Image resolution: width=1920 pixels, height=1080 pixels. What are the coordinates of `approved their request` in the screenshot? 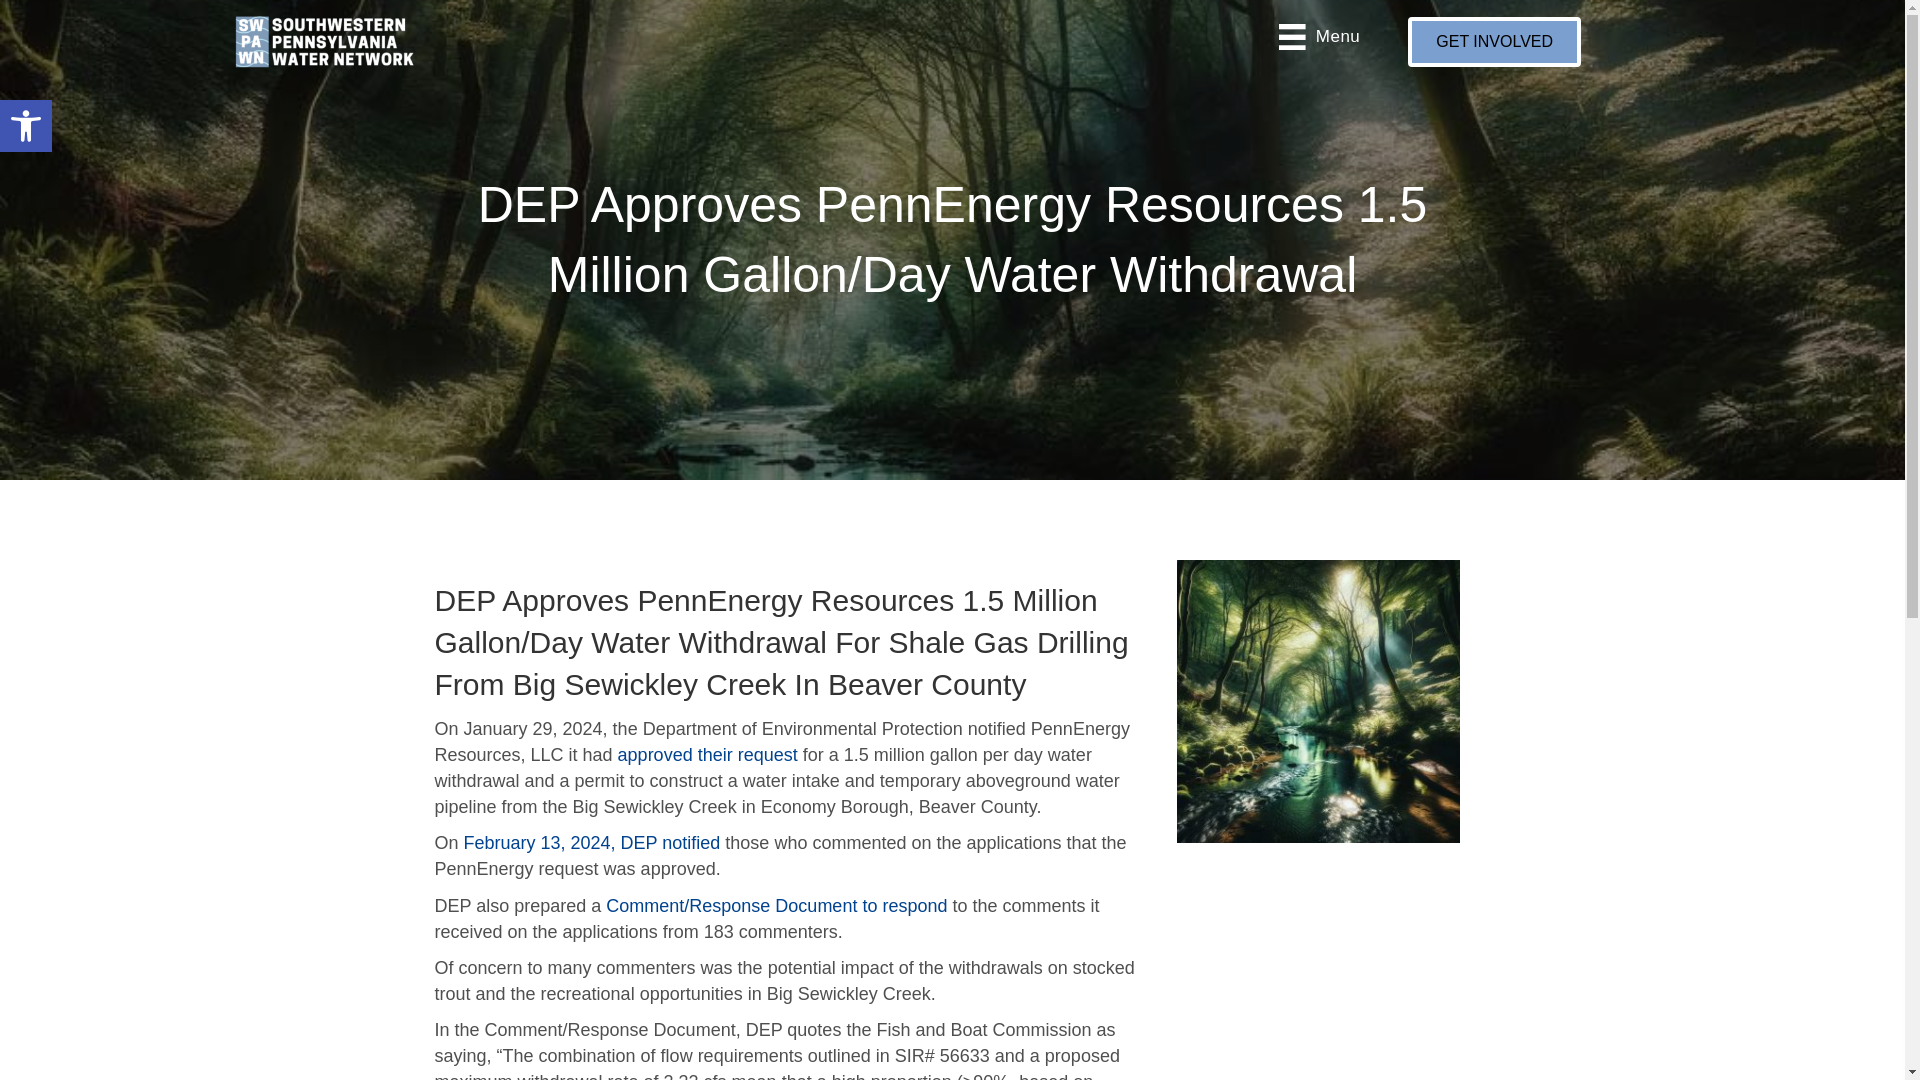 It's located at (592, 842).